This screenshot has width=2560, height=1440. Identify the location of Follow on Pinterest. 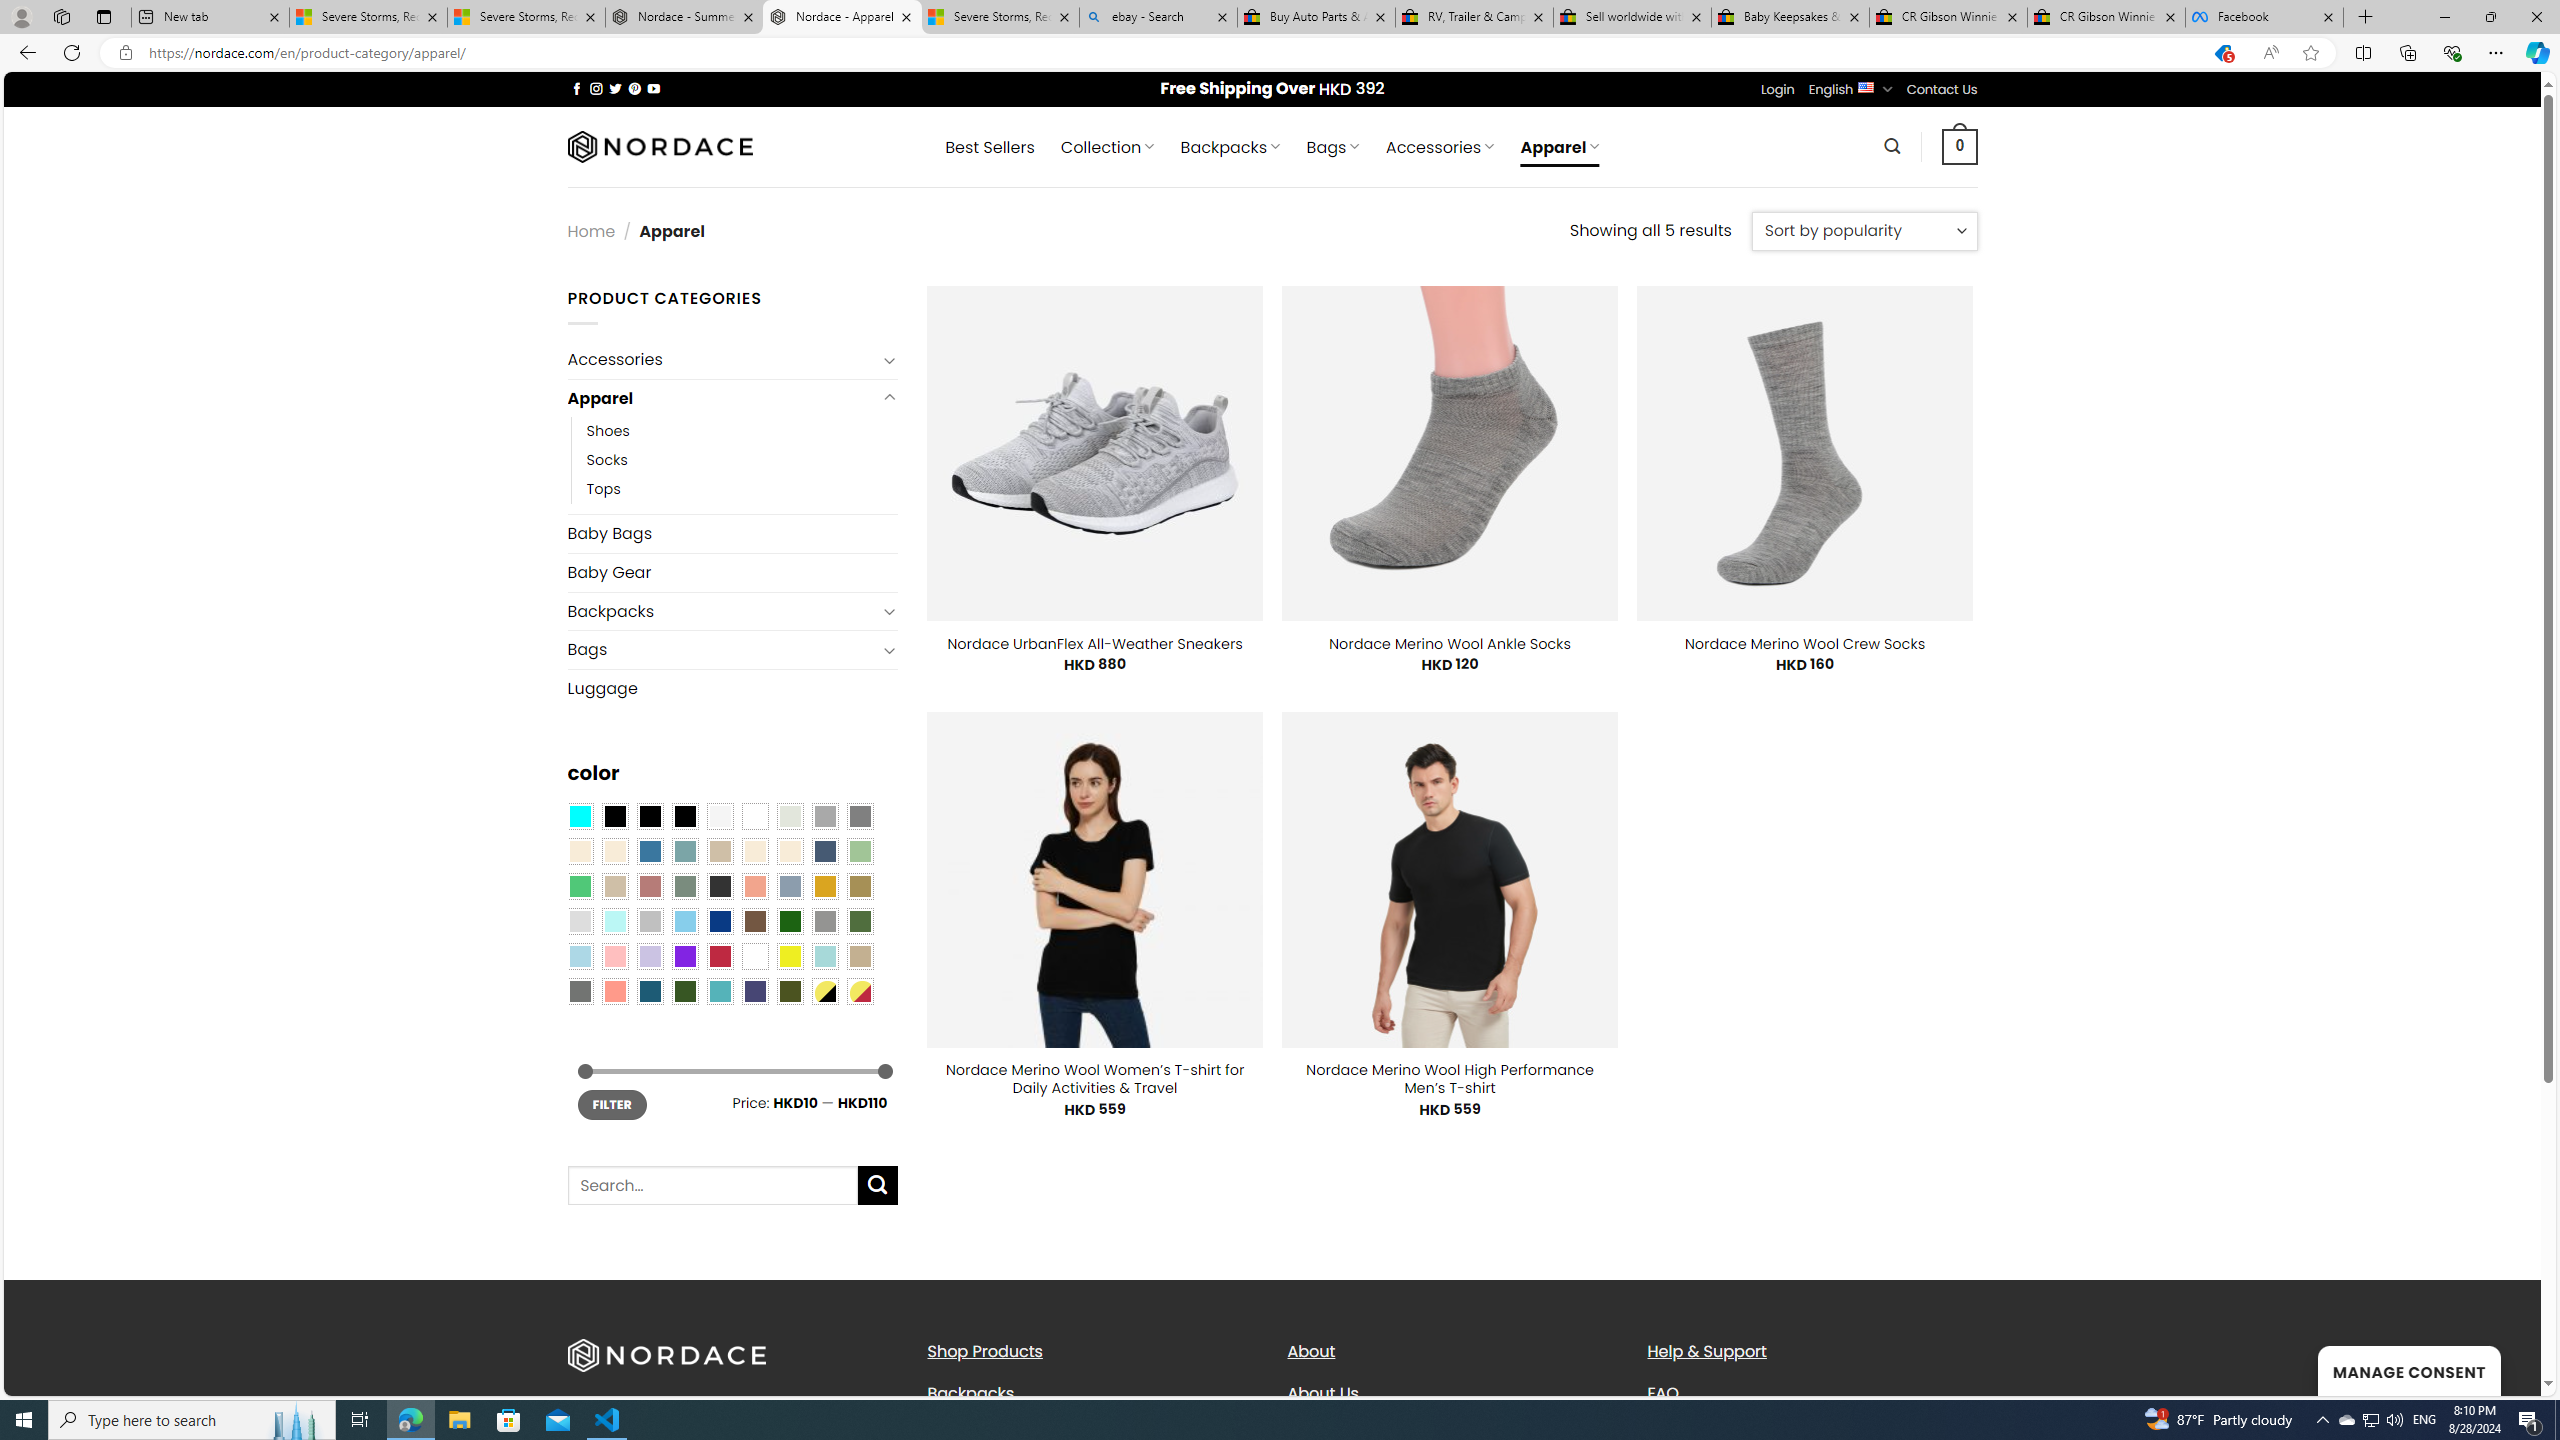
(634, 88).